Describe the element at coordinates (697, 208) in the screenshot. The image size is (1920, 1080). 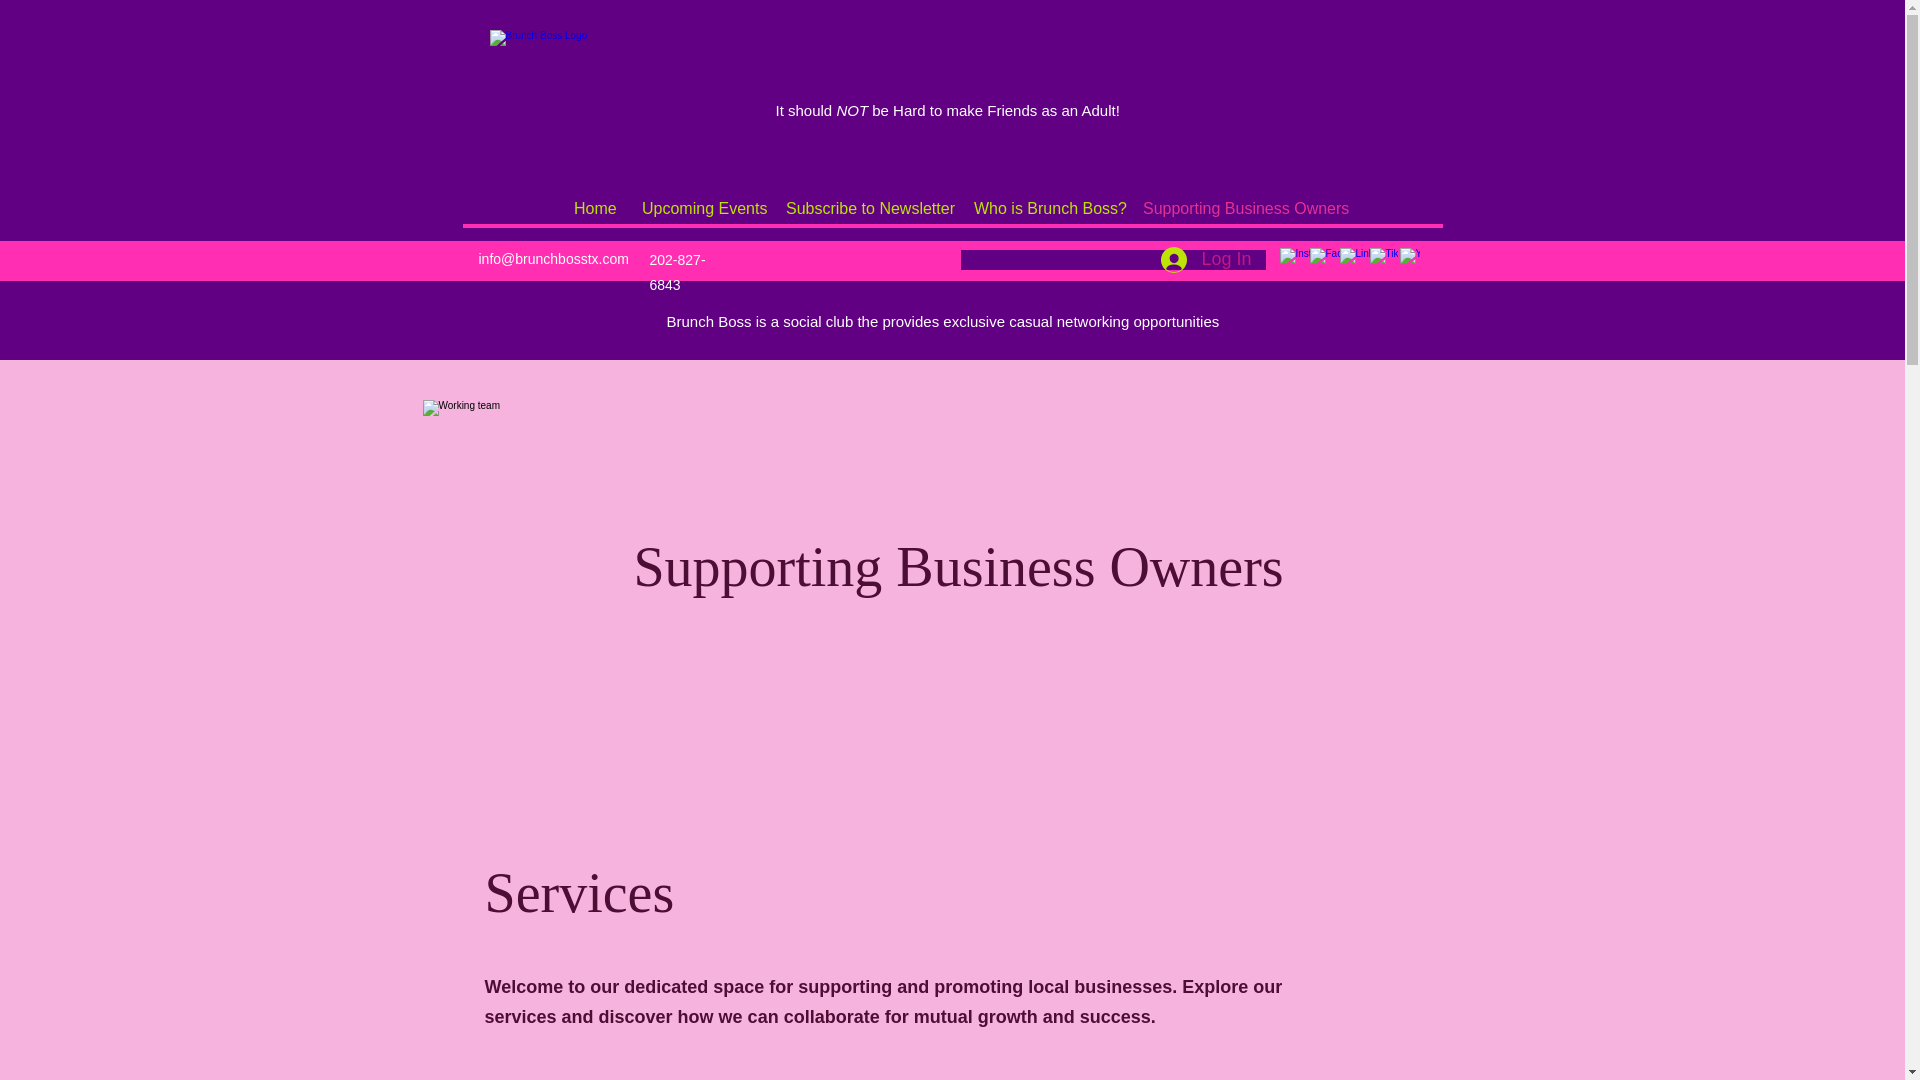
I see `Upcoming Events` at that location.